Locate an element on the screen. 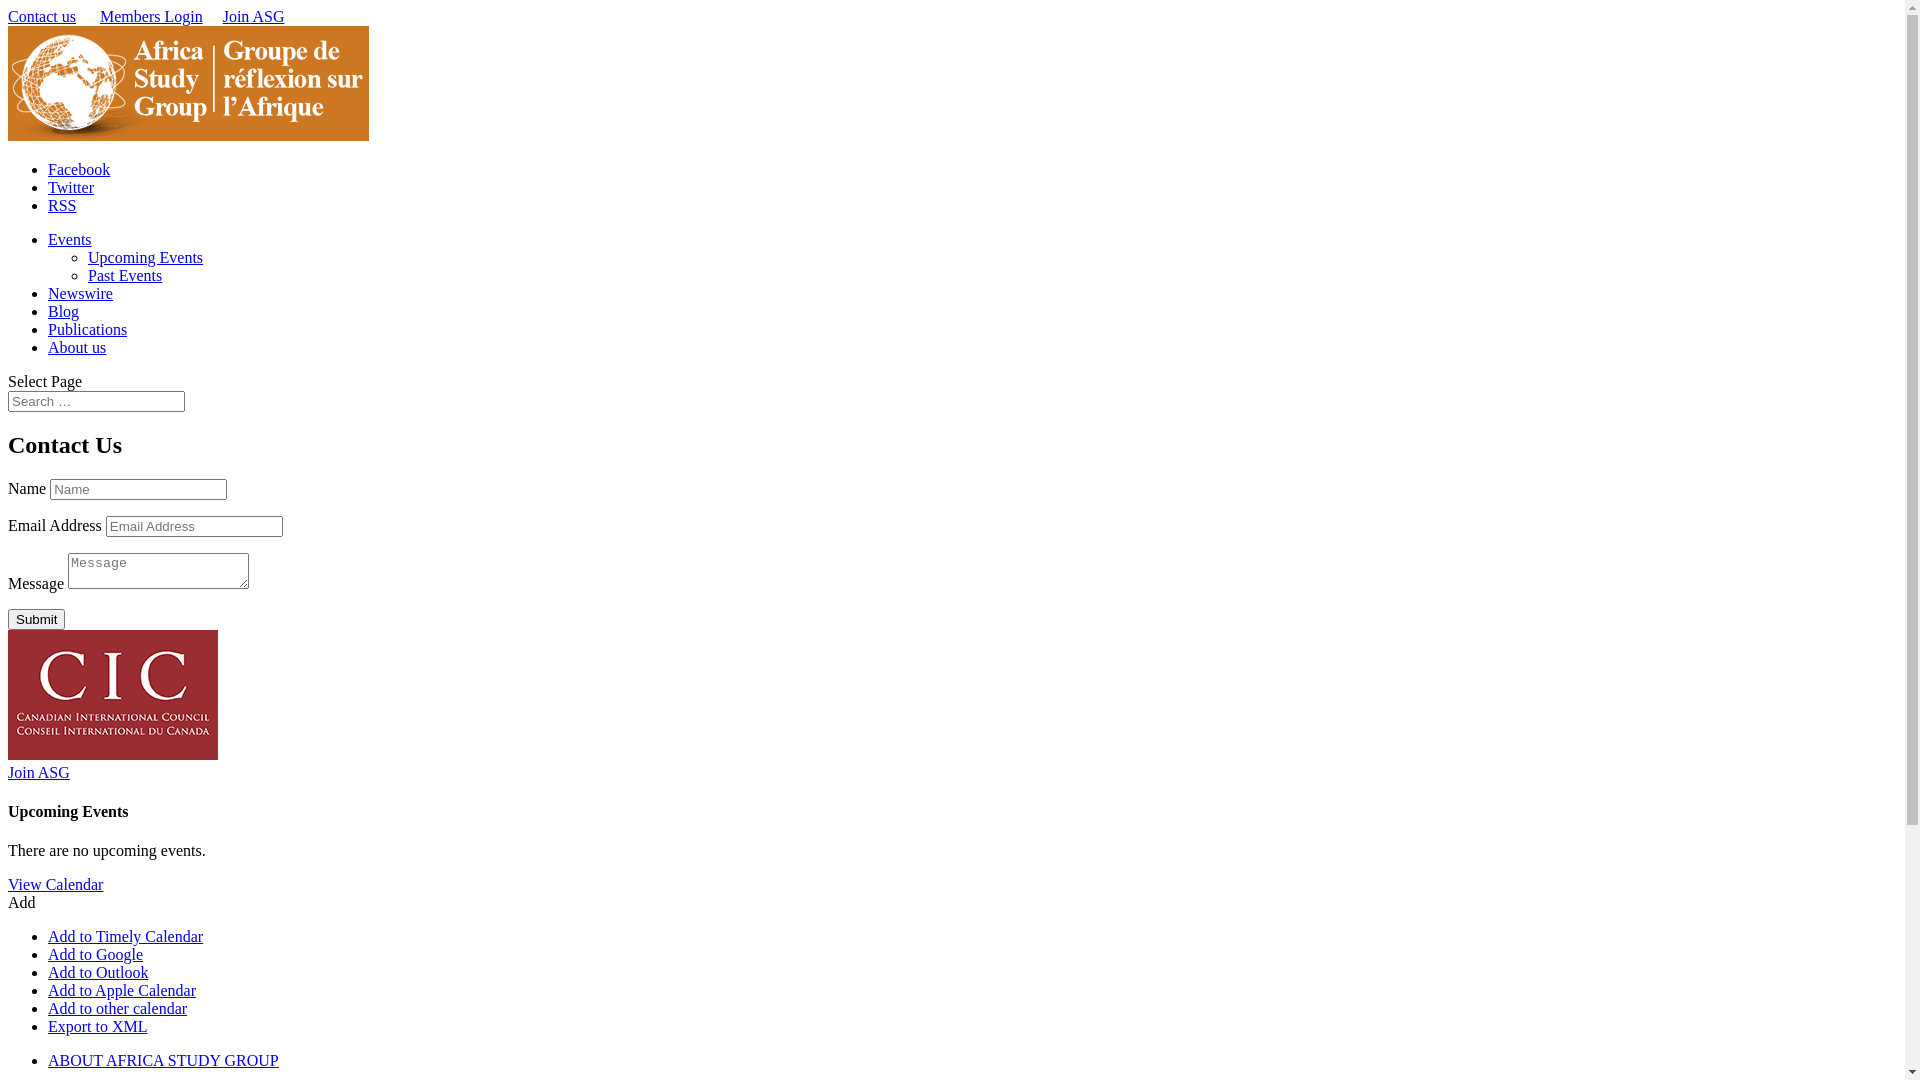 This screenshot has width=1920, height=1080. Members Login is located at coordinates (152, 16).